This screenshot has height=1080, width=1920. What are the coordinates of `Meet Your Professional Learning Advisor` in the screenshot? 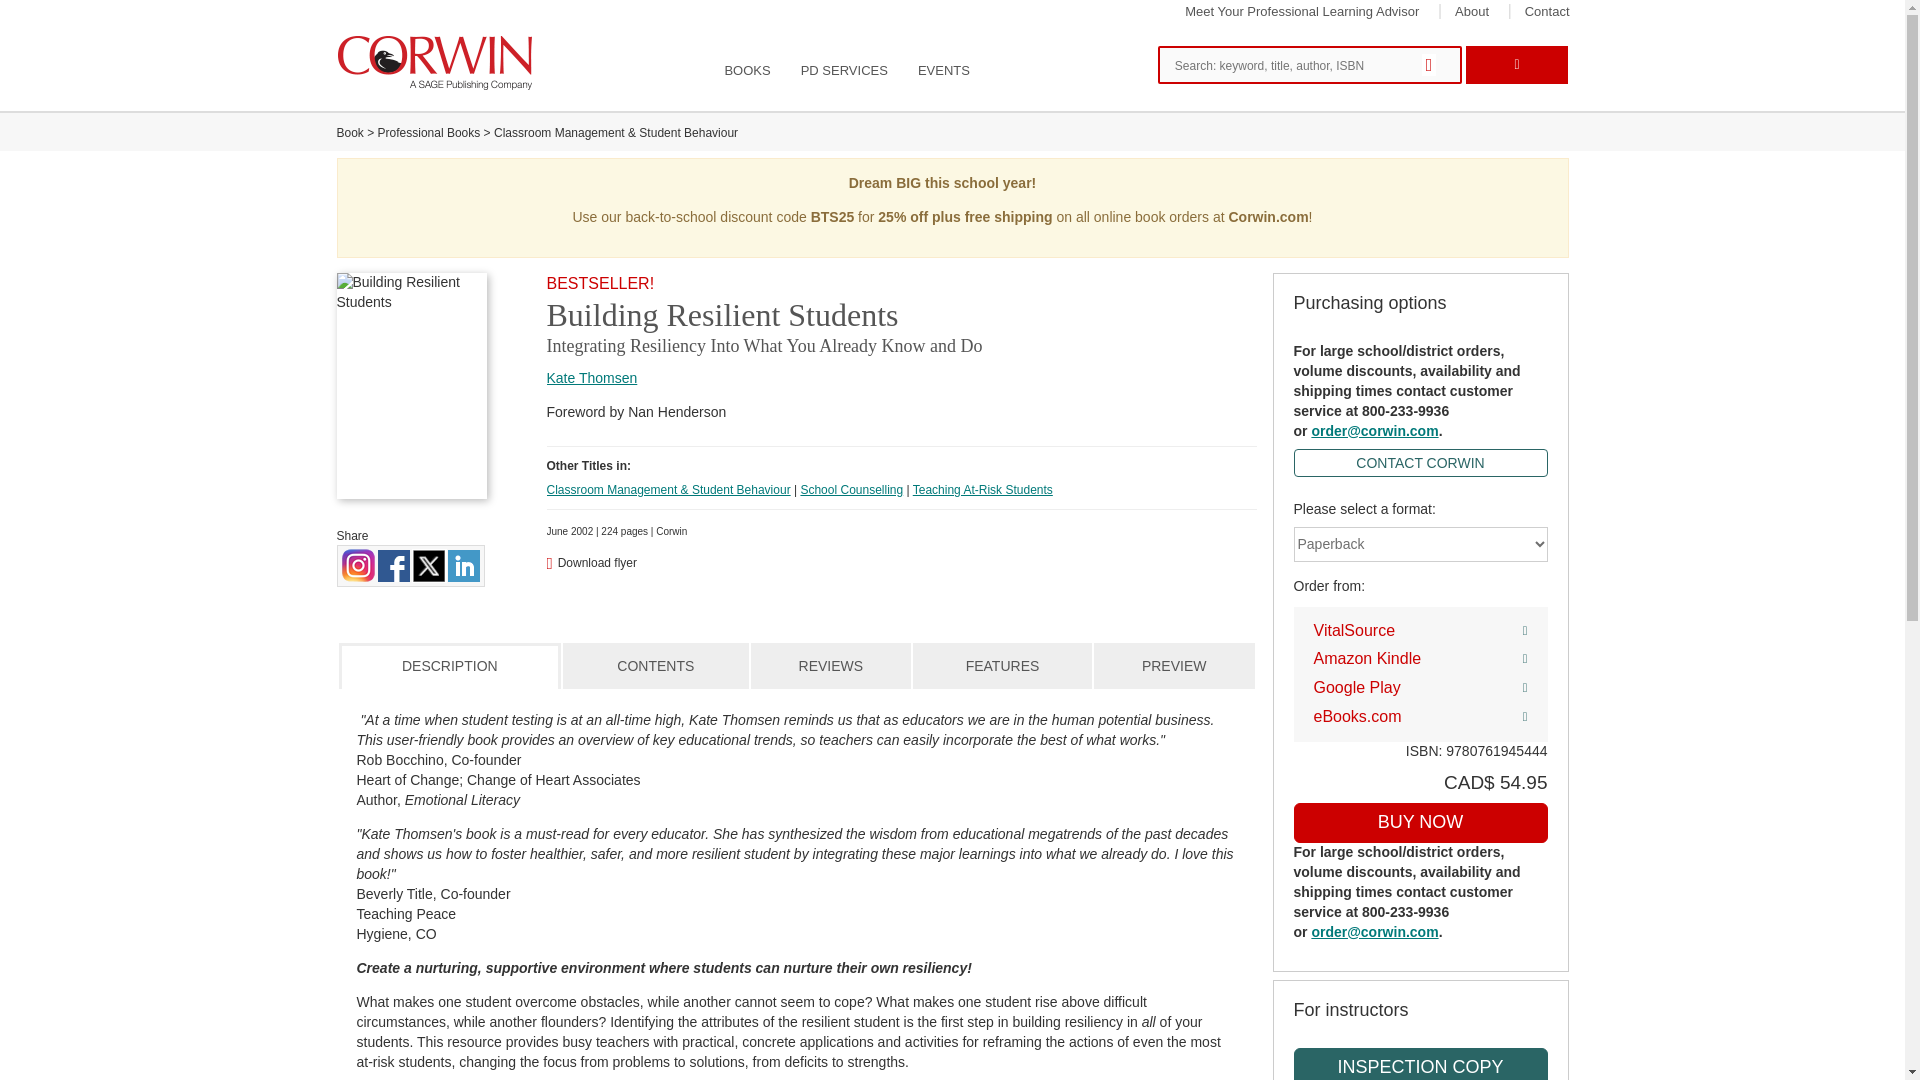 It's located at (1301, 12).